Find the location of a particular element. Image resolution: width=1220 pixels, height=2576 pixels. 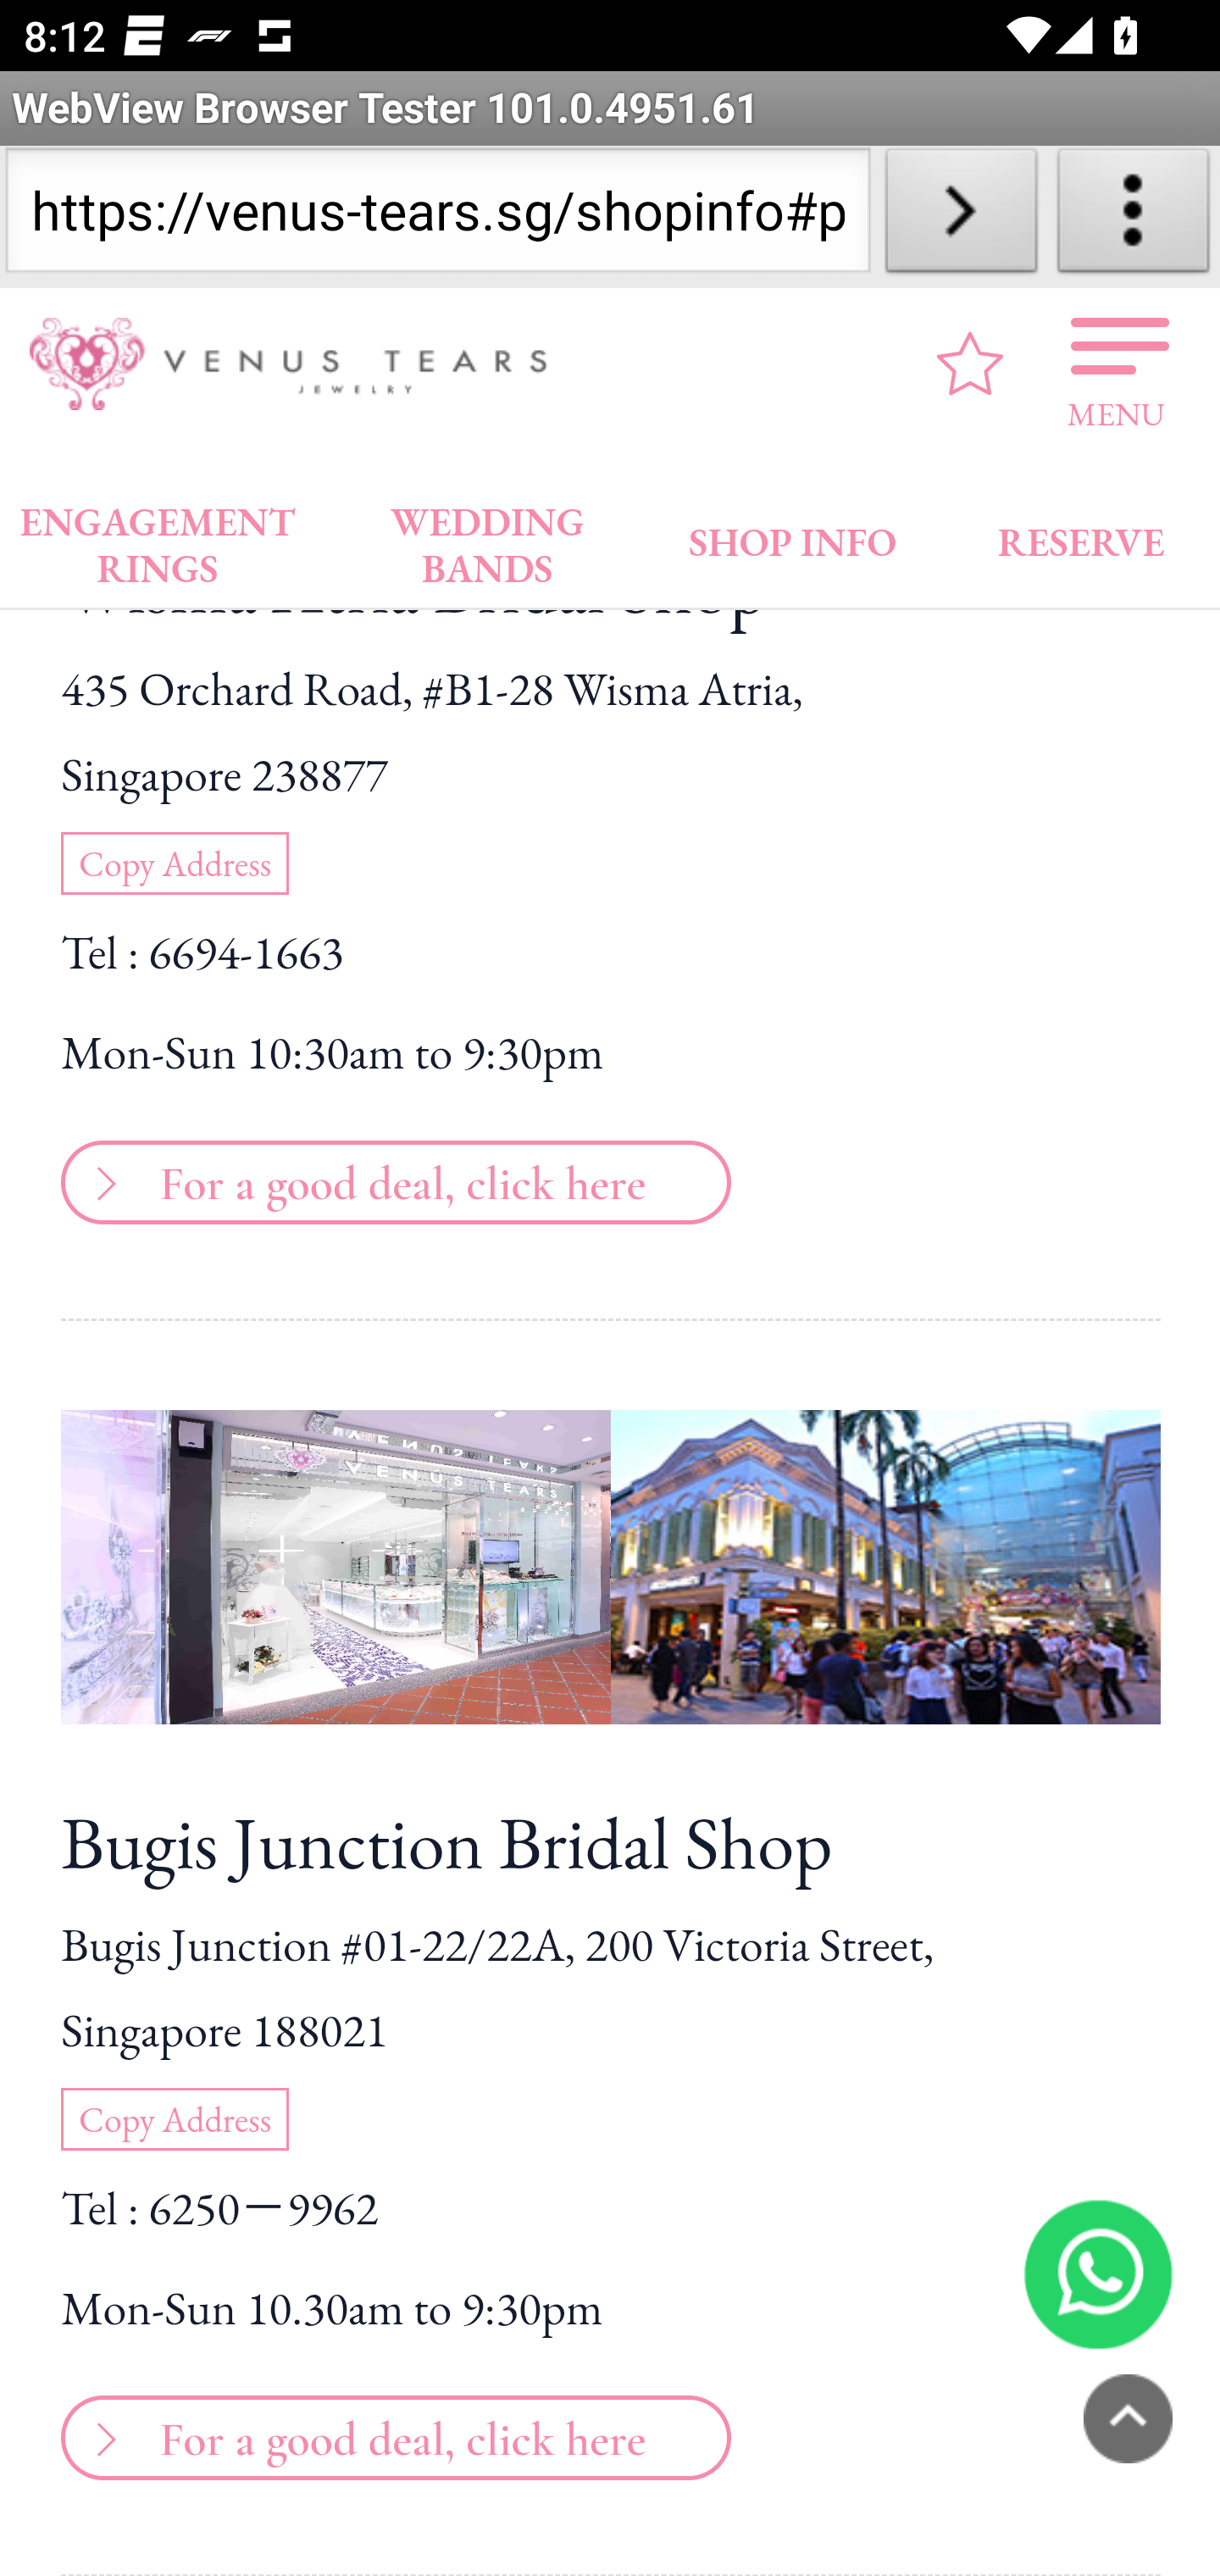

For a good deal, click here is located at coordinates (391, 1176).